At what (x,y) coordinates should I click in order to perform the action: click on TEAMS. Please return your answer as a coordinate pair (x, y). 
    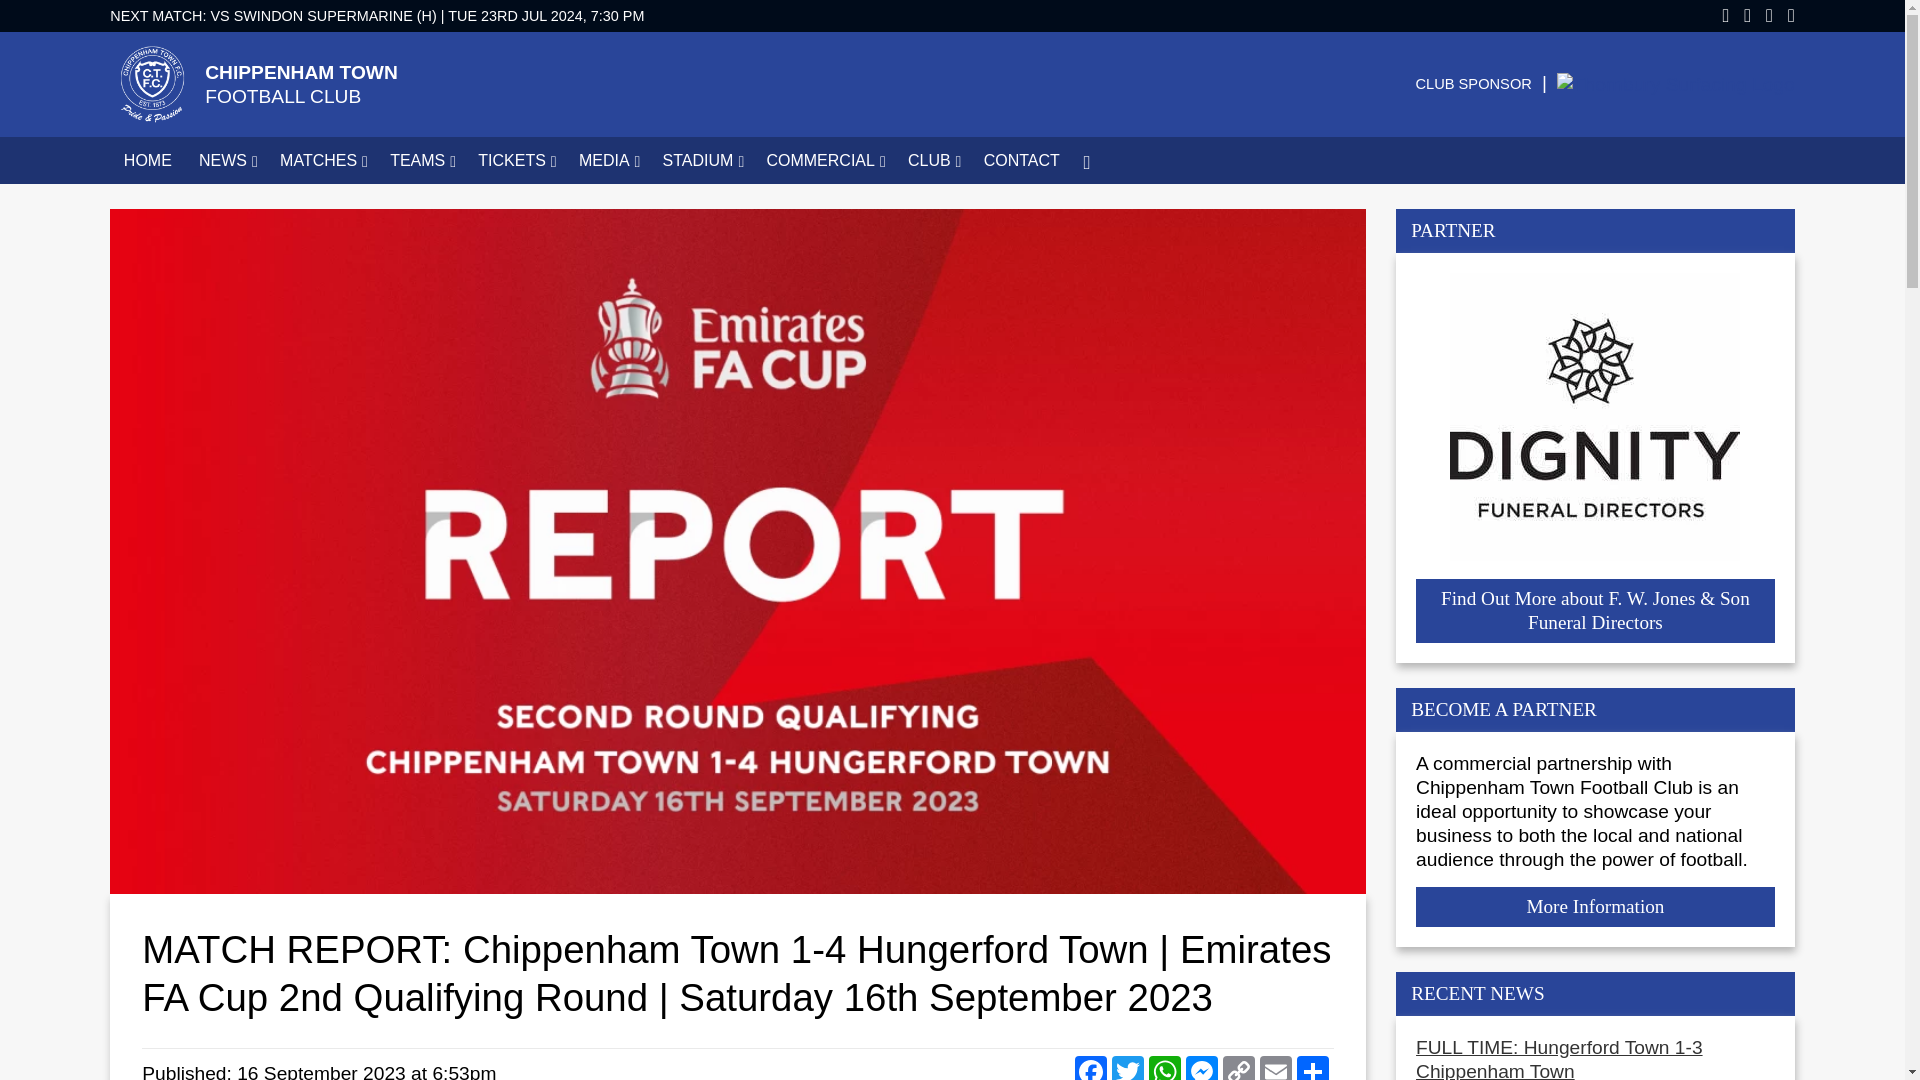
    Looking at the image, I should click on (594, 84).